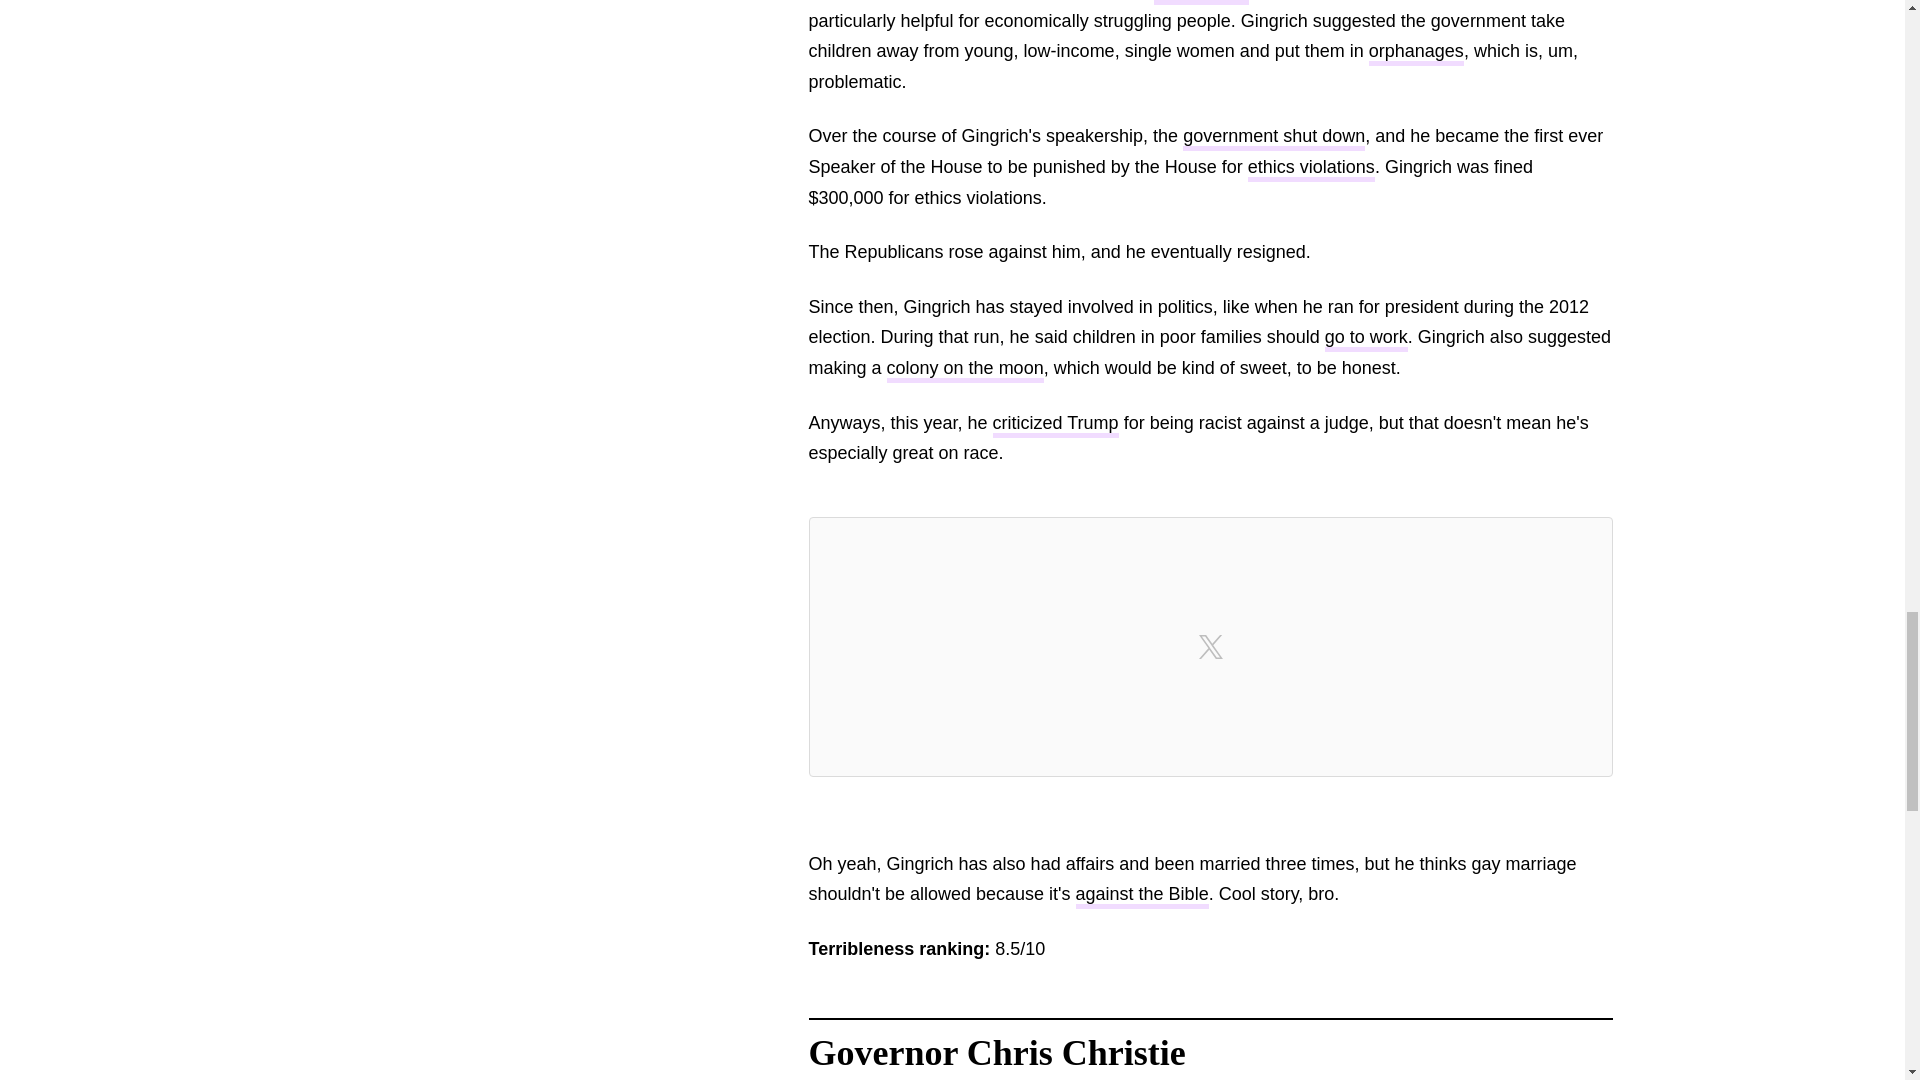 The image size is (1920, 1080). I want to click on government shut down, so click(1274, 138).